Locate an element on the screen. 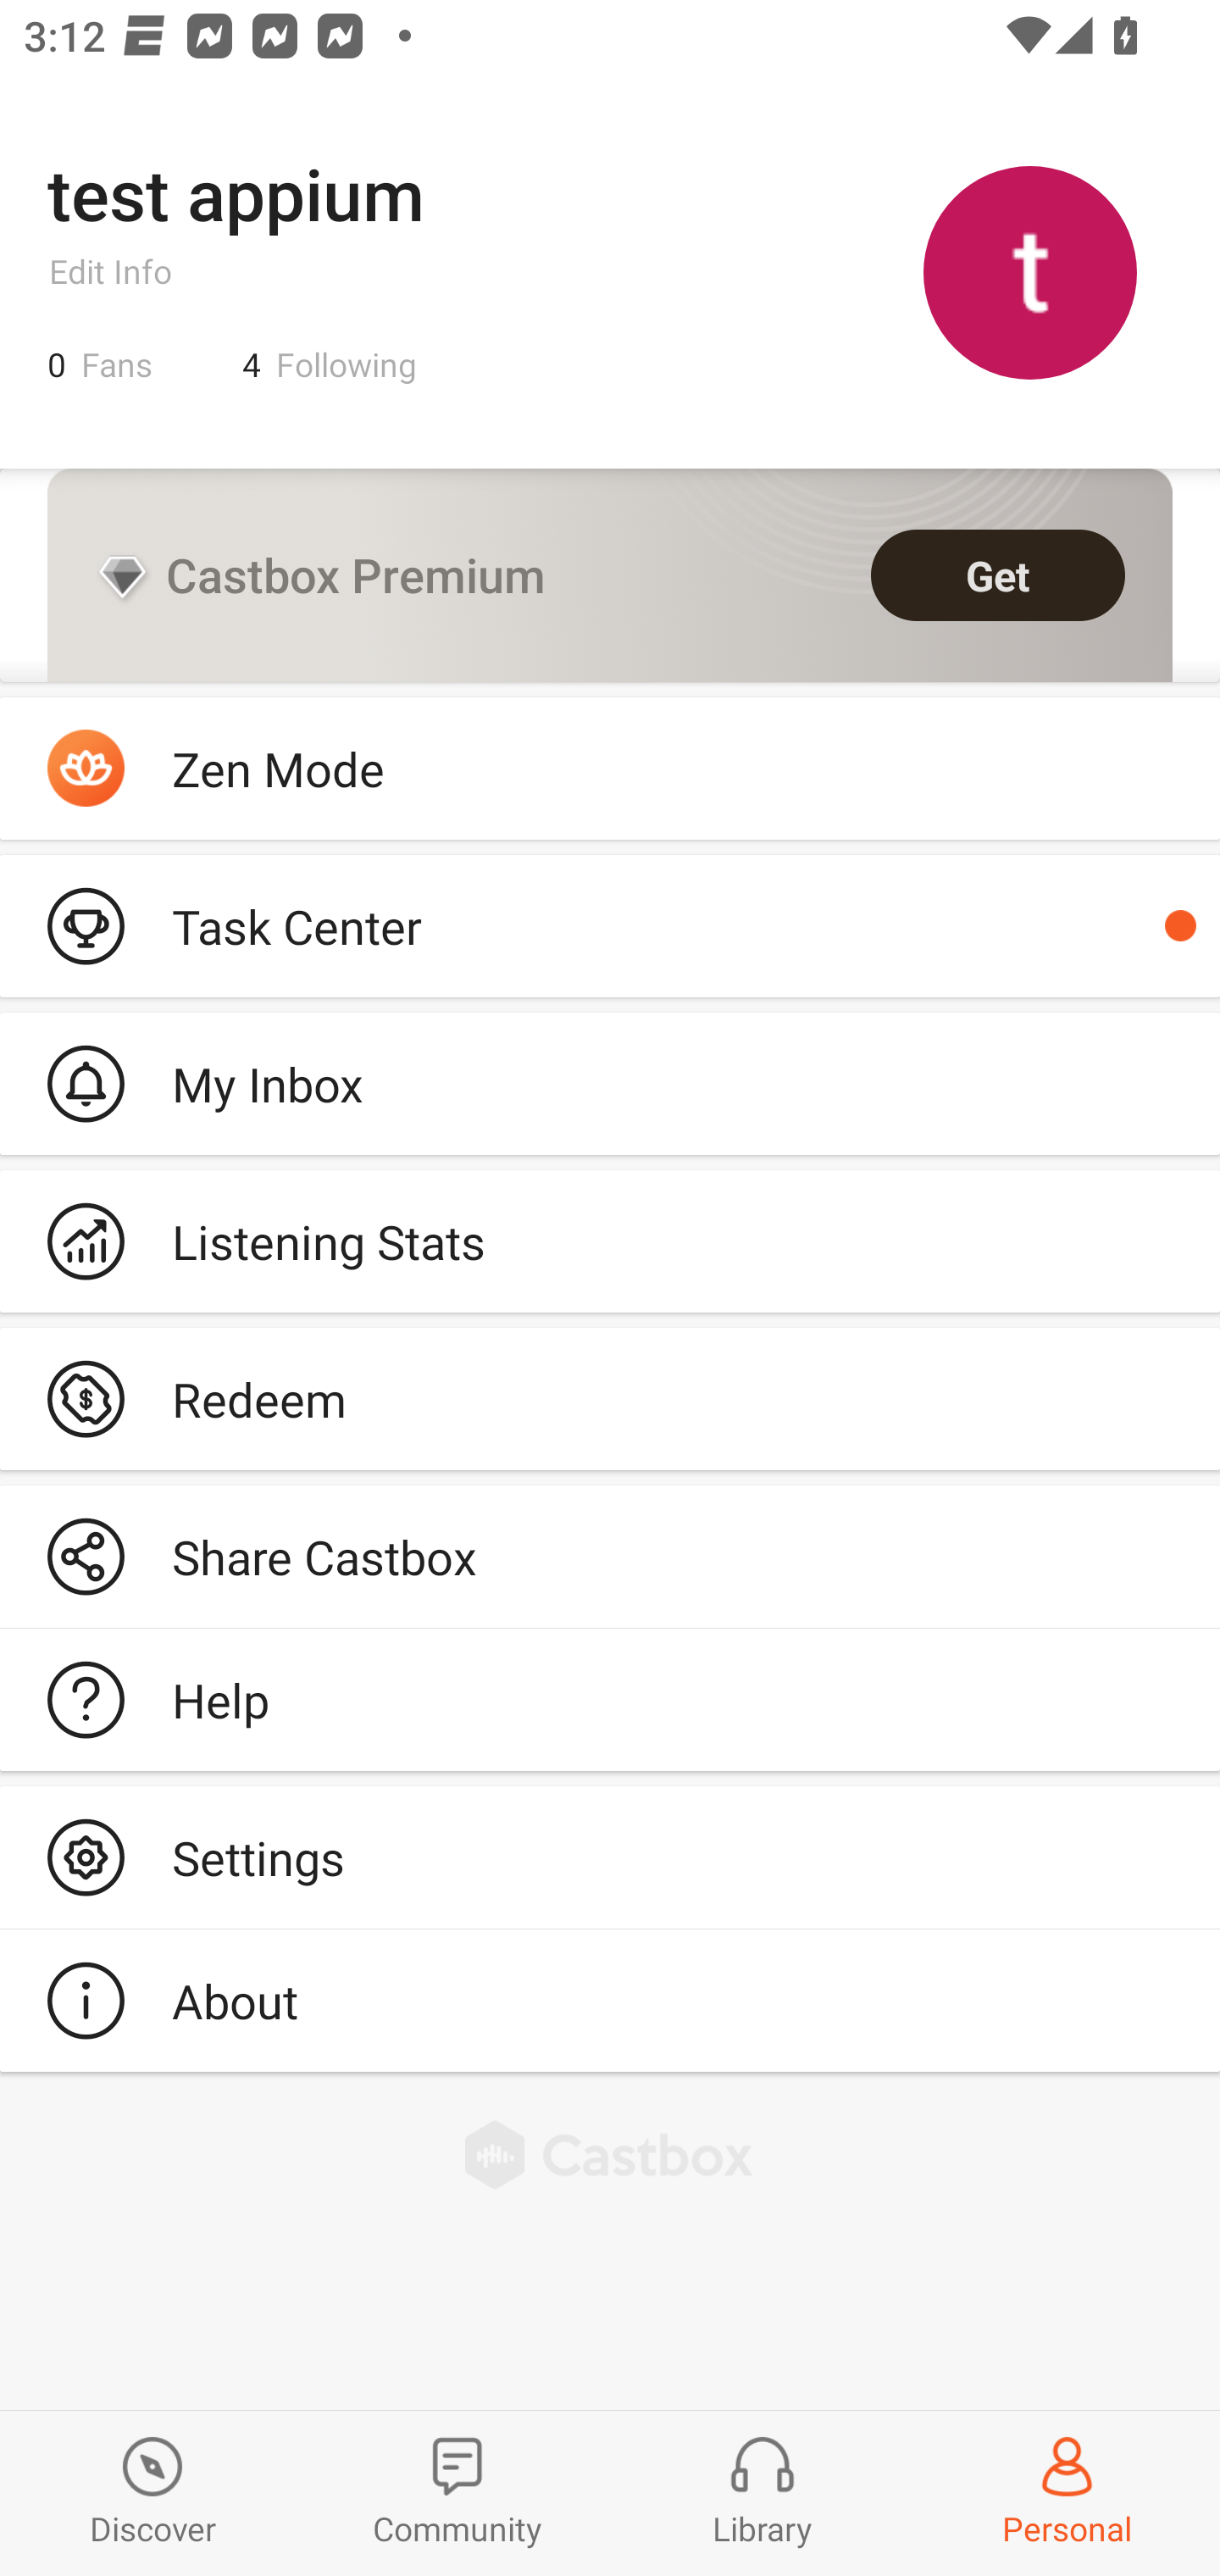 This screenshot has height=2576, width=1220. Get is located at coordinates (998, 575).